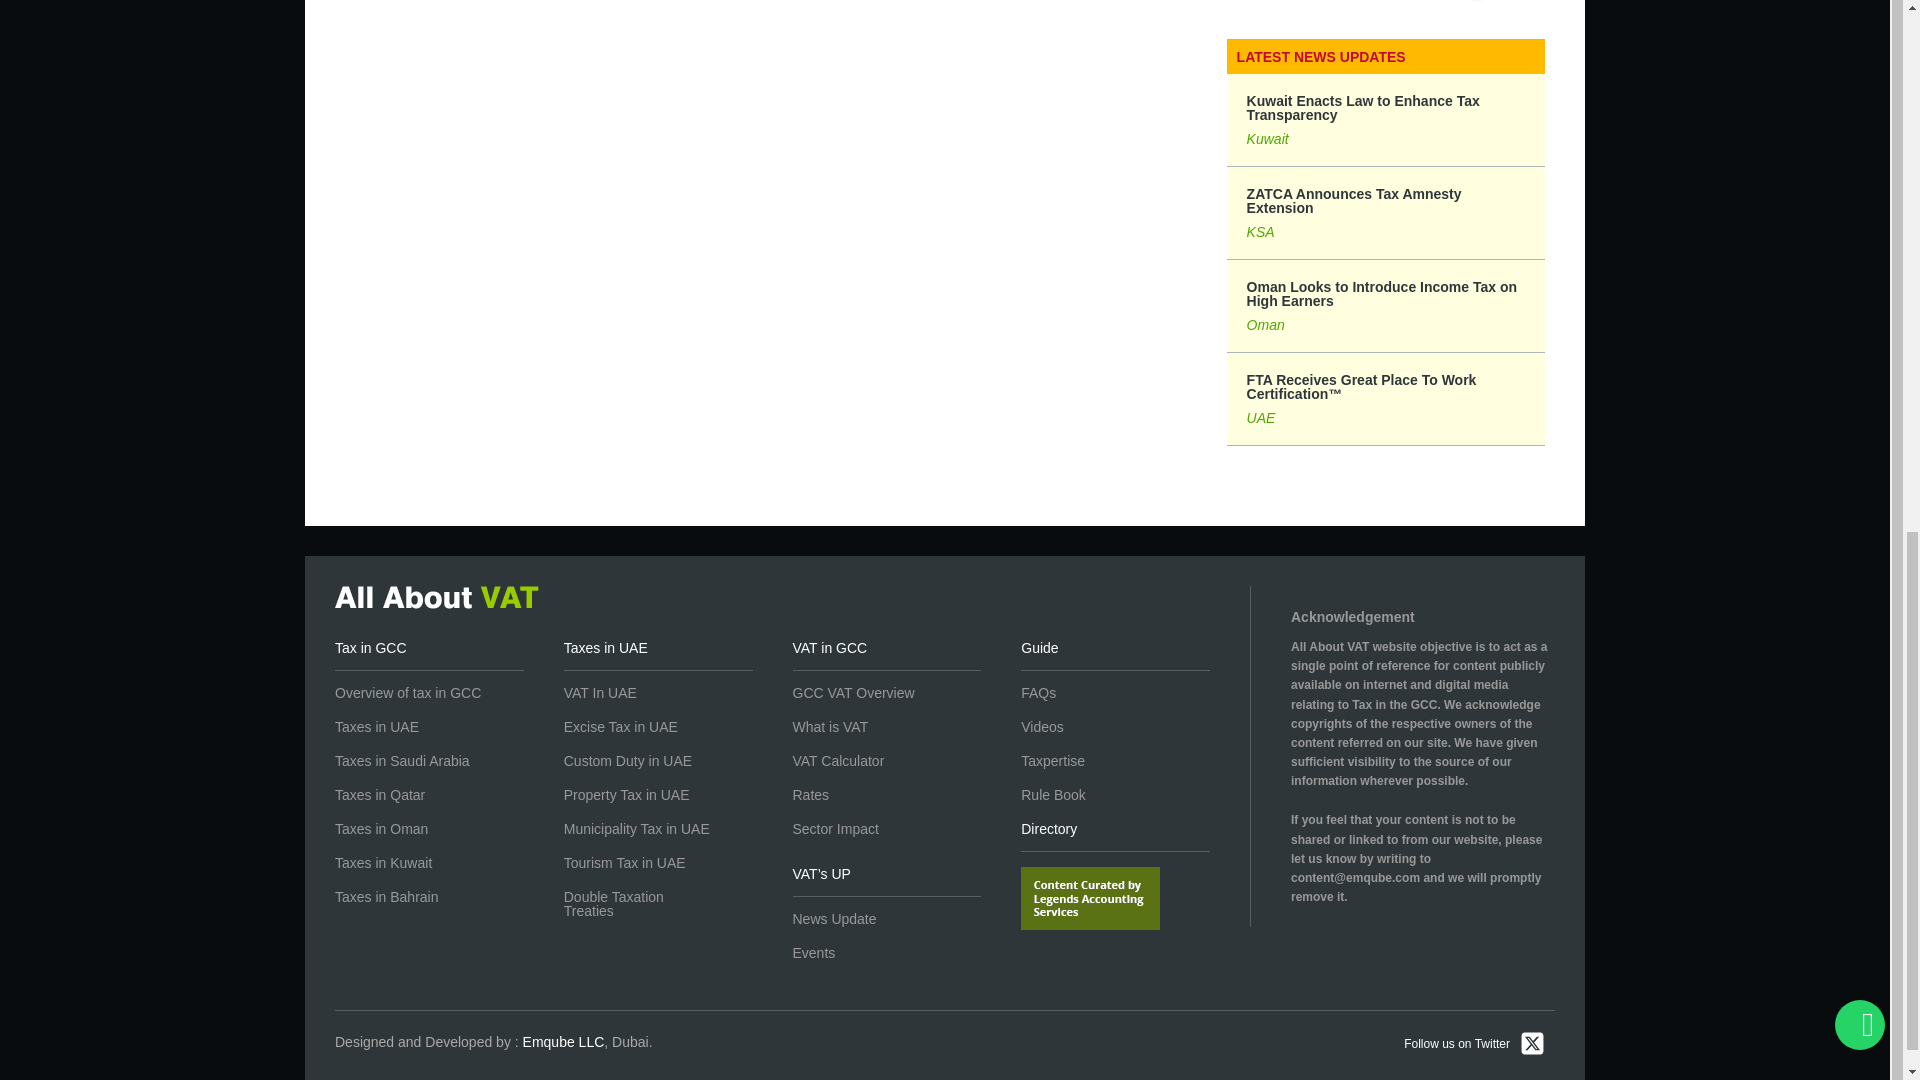 The image size is (1920, 1080). Describe the element at coordinates (1386, 306) in the screenshot. I see `Oman Looks to Introduce Income Tax on High Earners` at that location.